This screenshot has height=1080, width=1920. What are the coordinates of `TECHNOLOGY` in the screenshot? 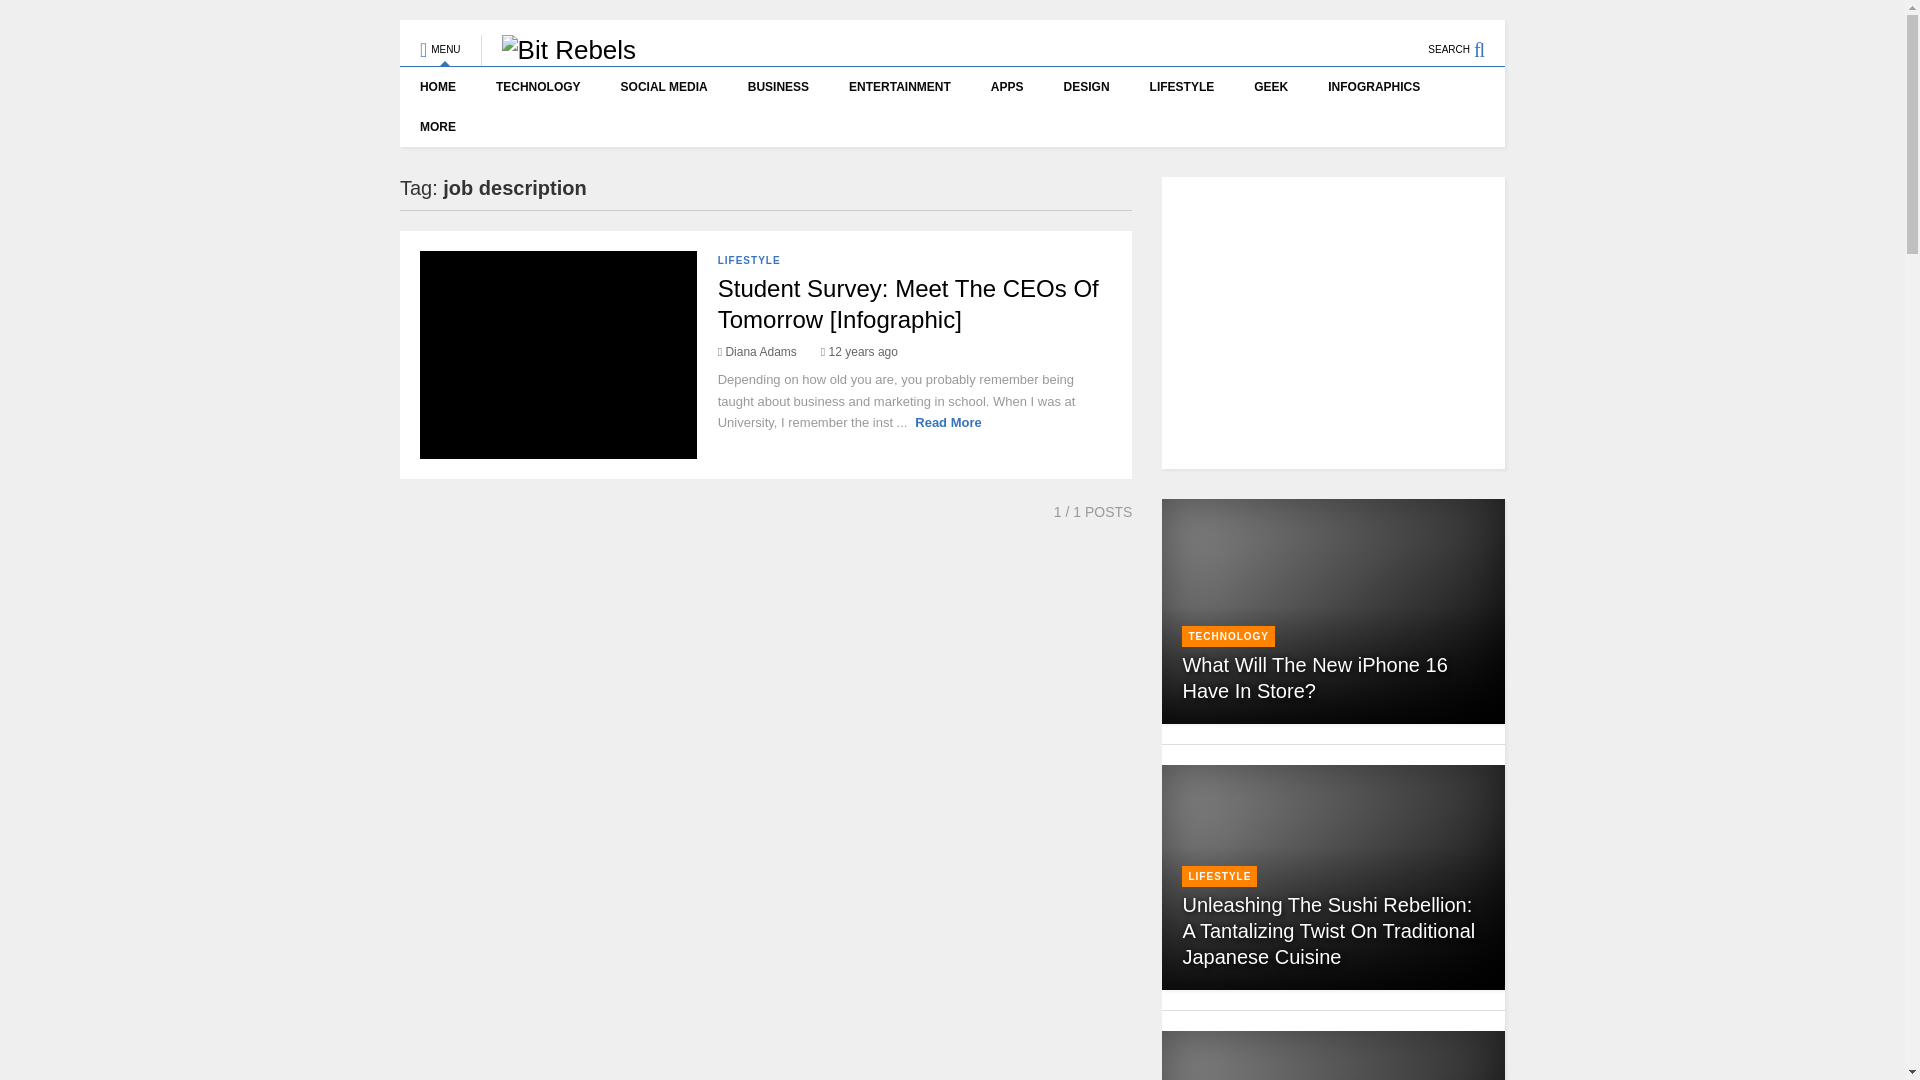 It's located at (538, 86).